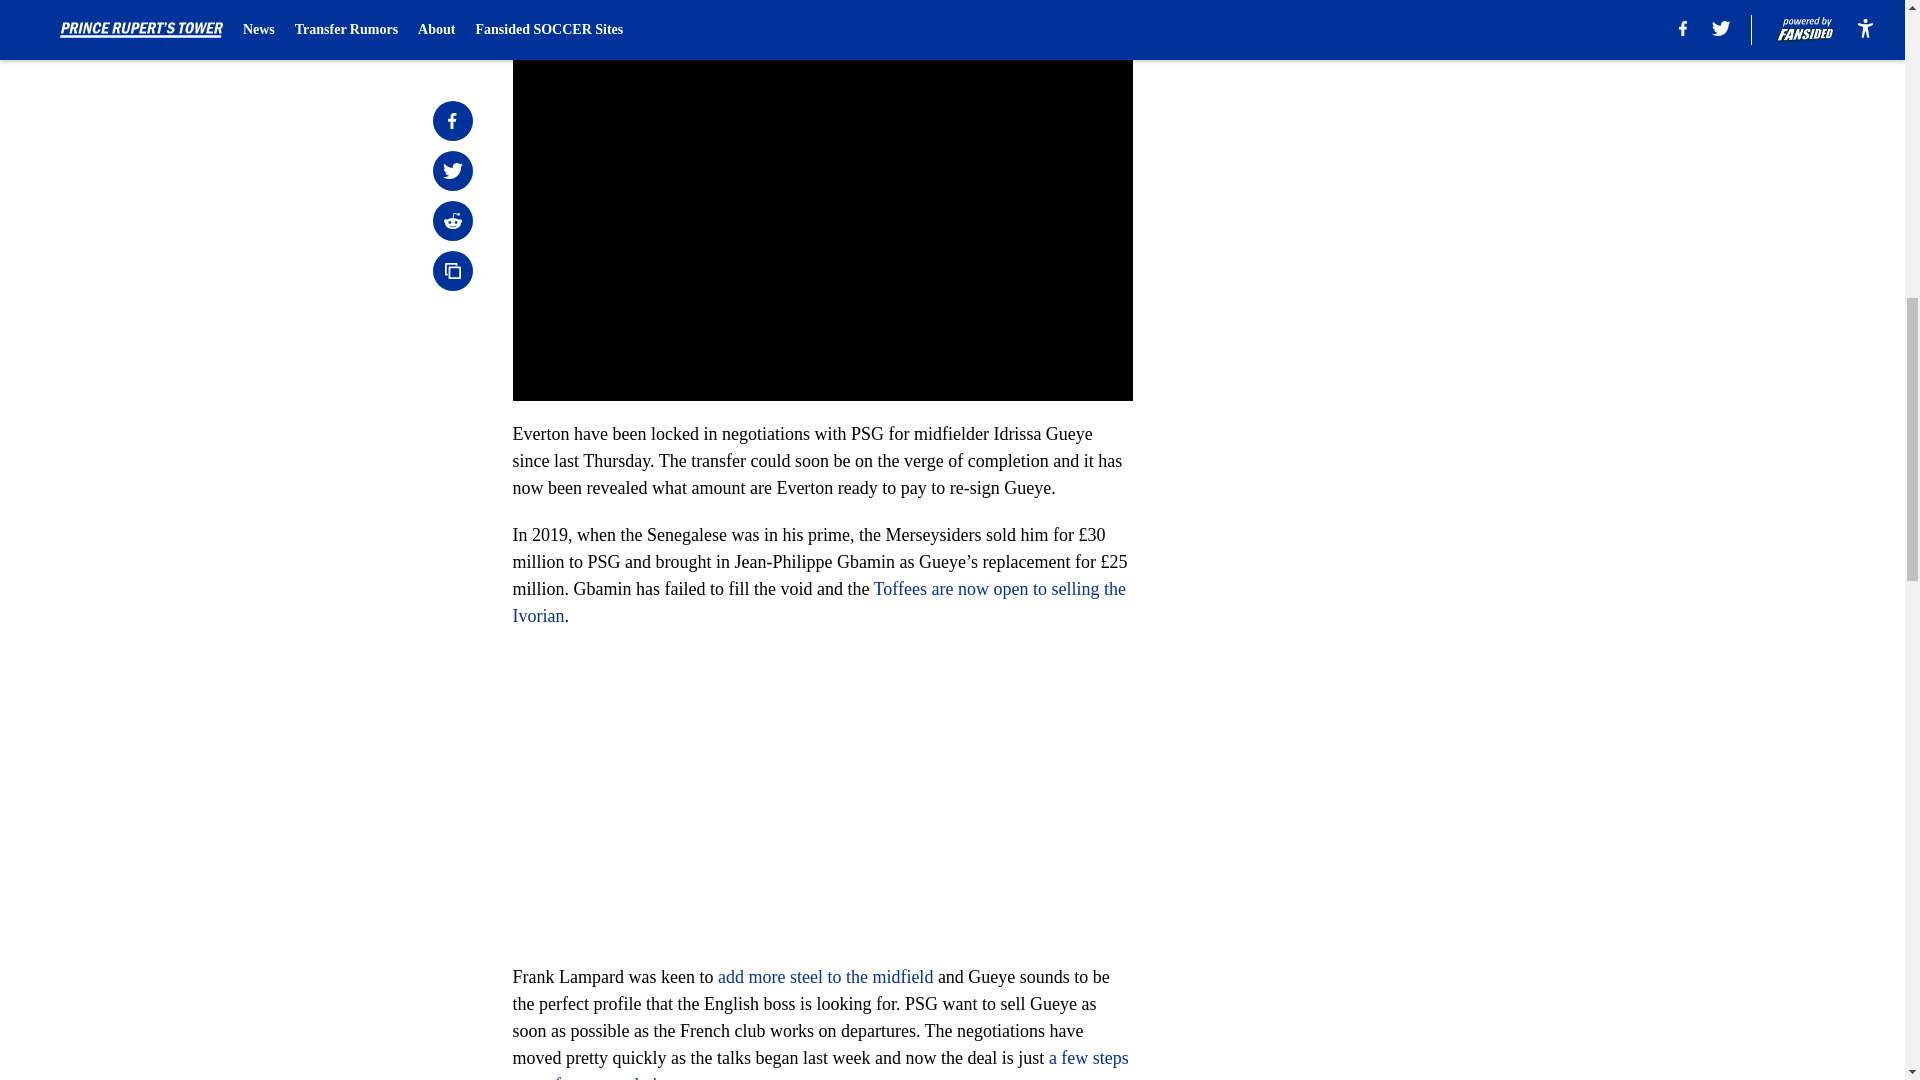 This screenshot has width=1920, height=1080. What do you see at coordinates (820, 1064) in the screenshot?
I see `a few steps away from completion` at bounding box center [820, 1064].